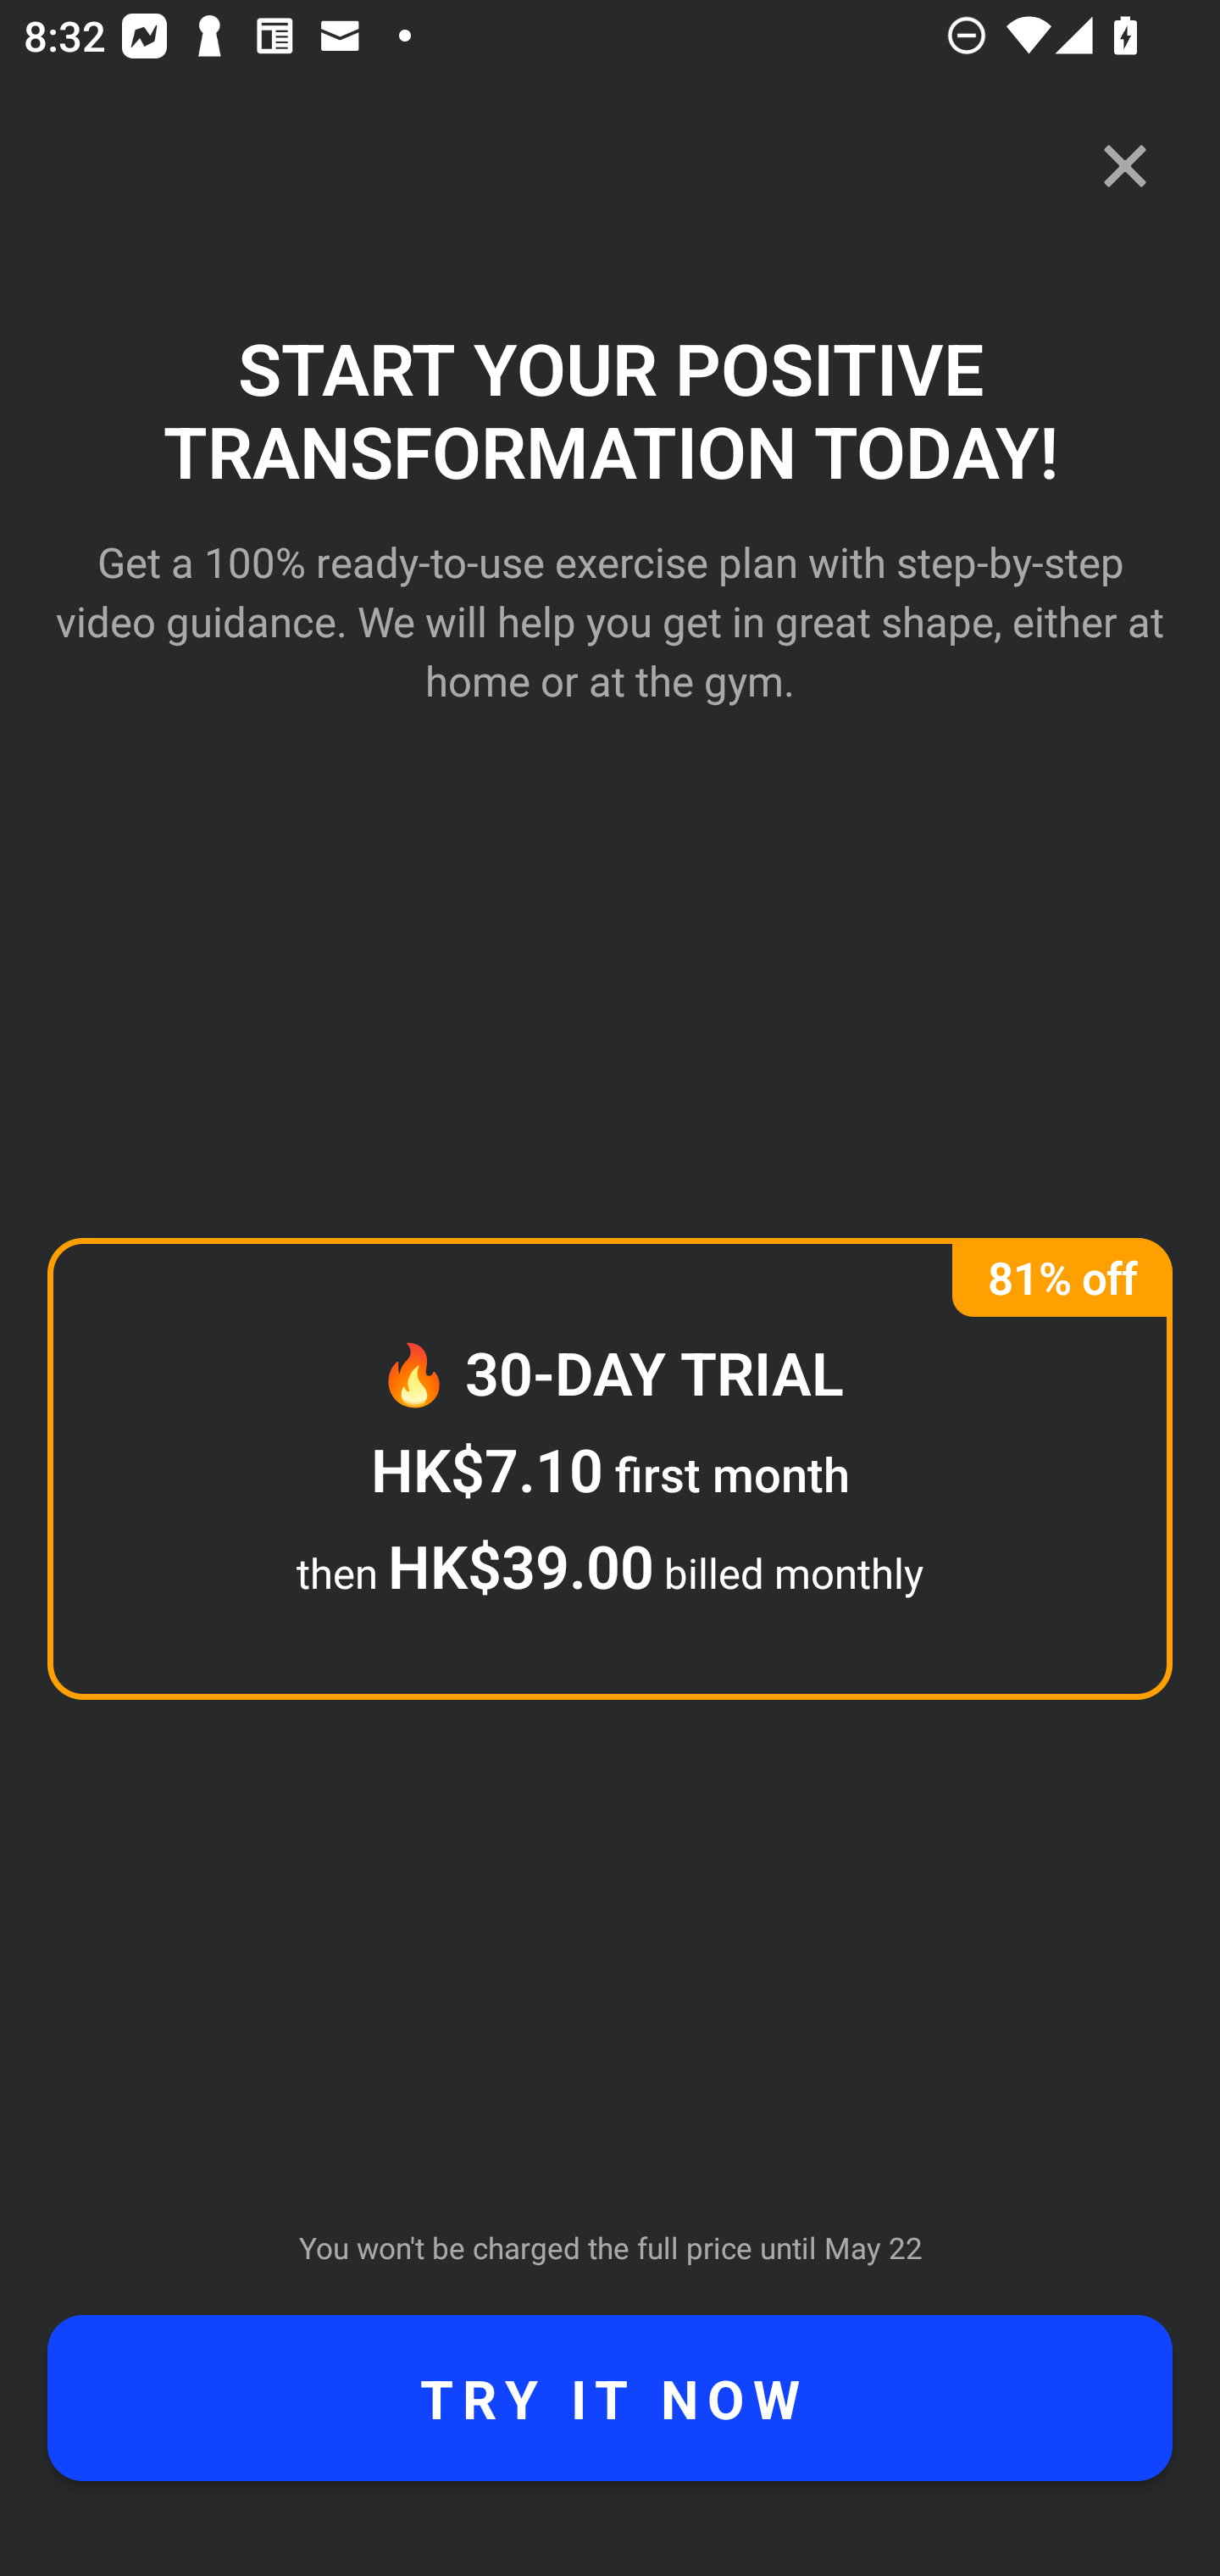  What do you see at coordinates (610, 2398) in the screenshot?
I see `TRY IT NOW` at bounding box center [610, 2398].